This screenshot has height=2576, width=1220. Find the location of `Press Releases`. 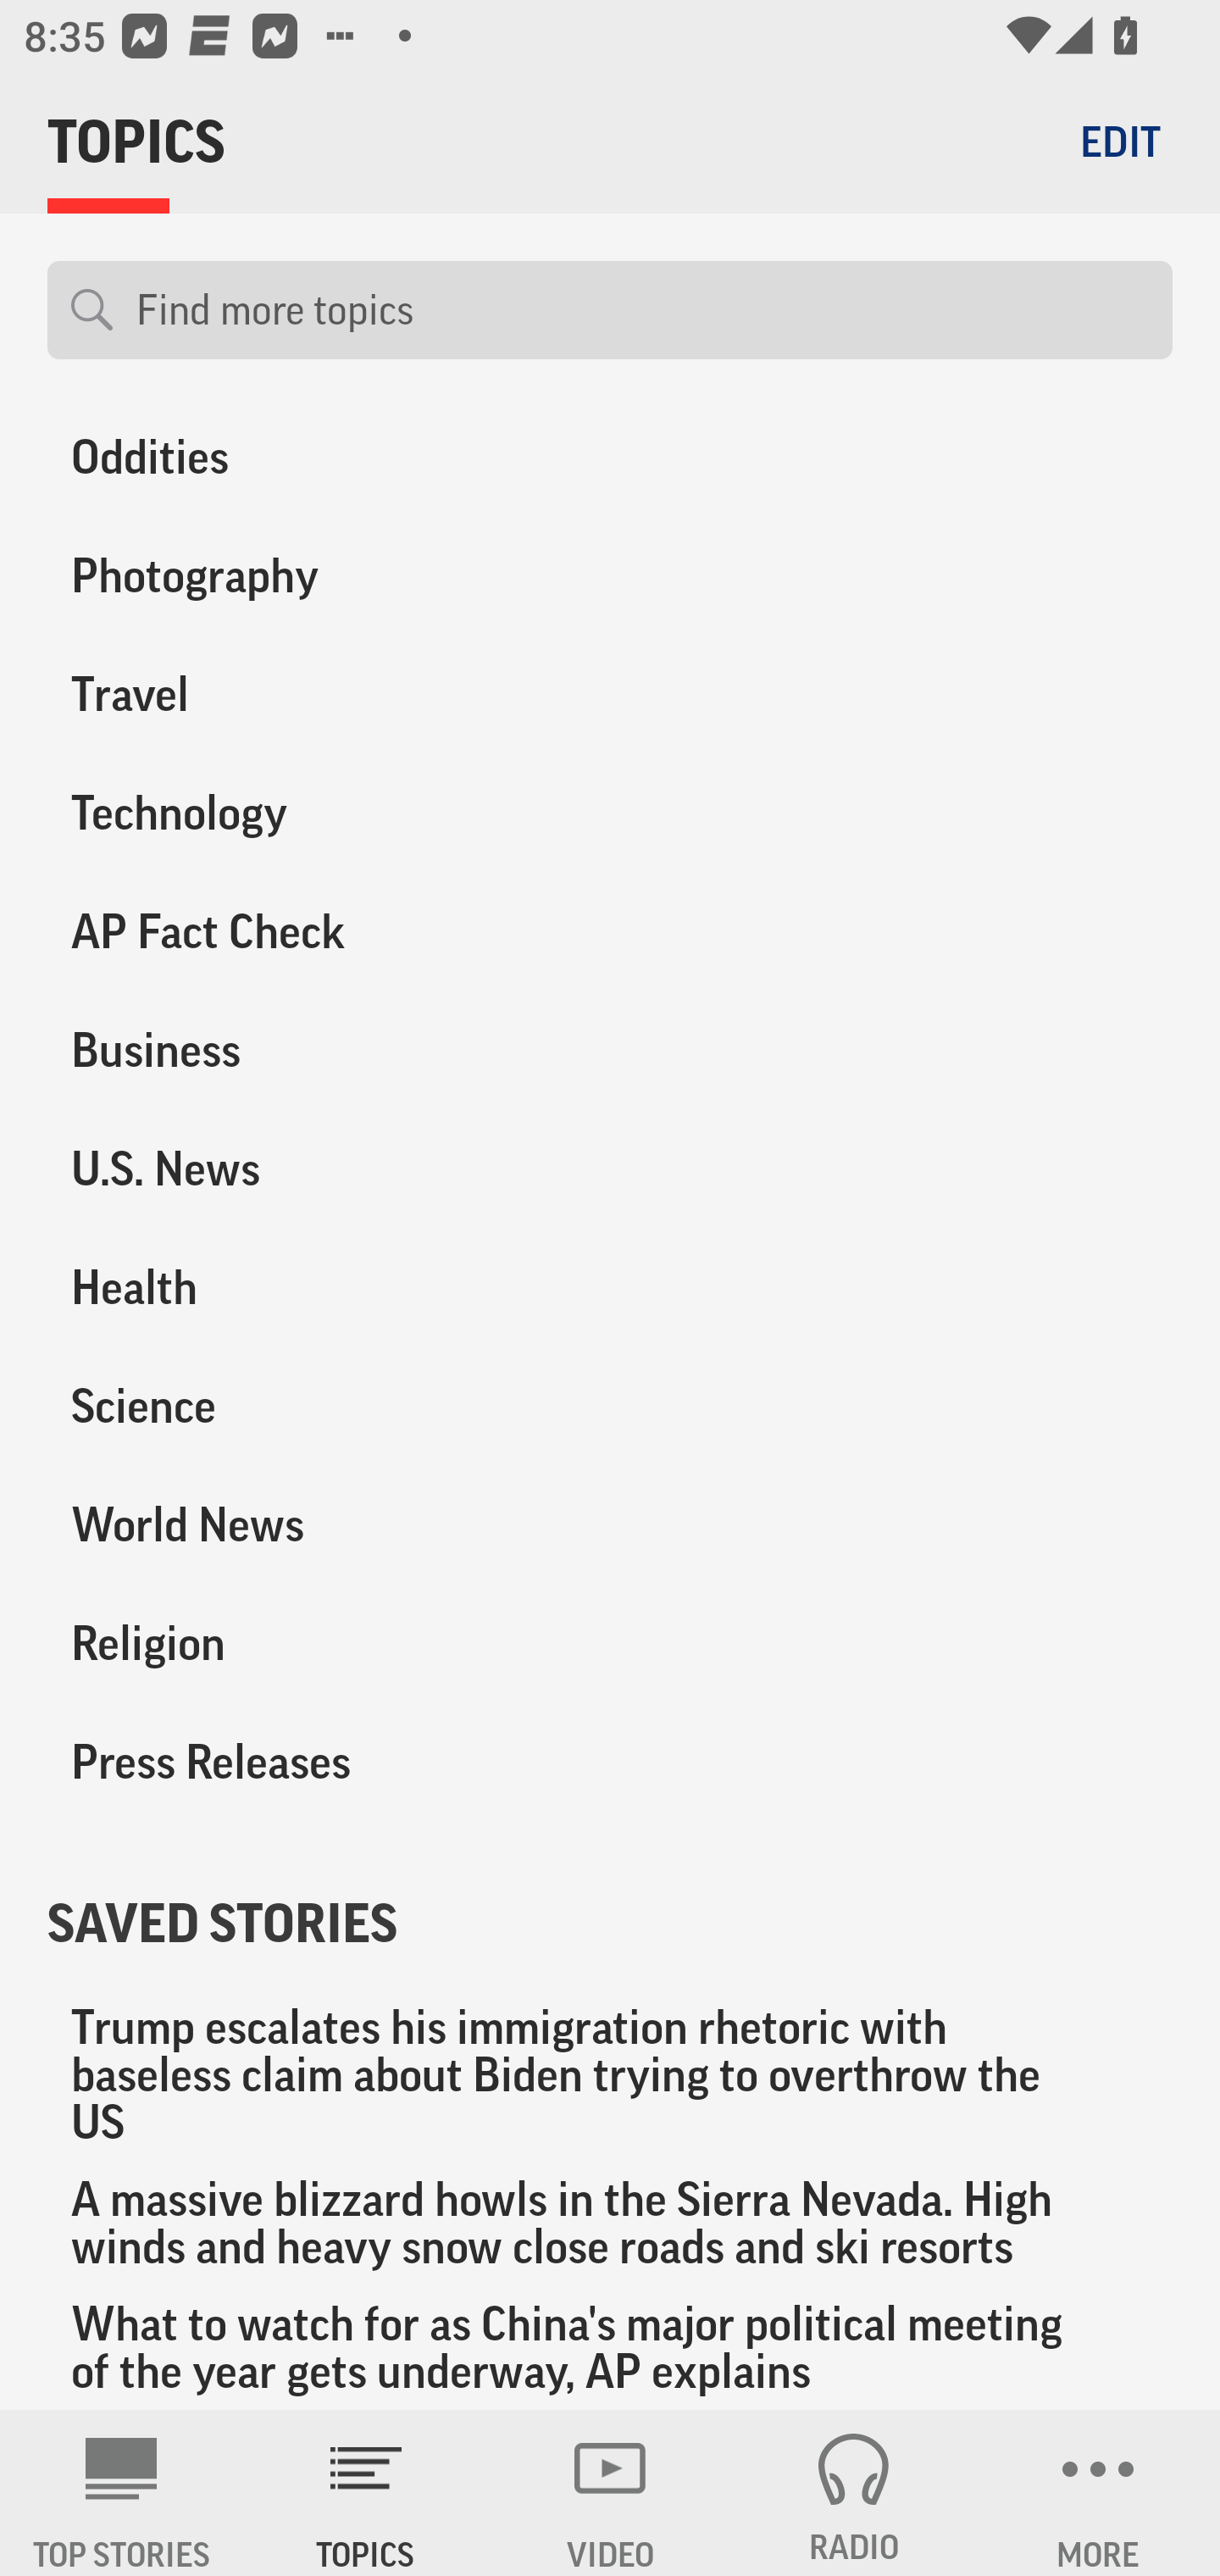

Press Releases is located at coordinates (305, 1762).